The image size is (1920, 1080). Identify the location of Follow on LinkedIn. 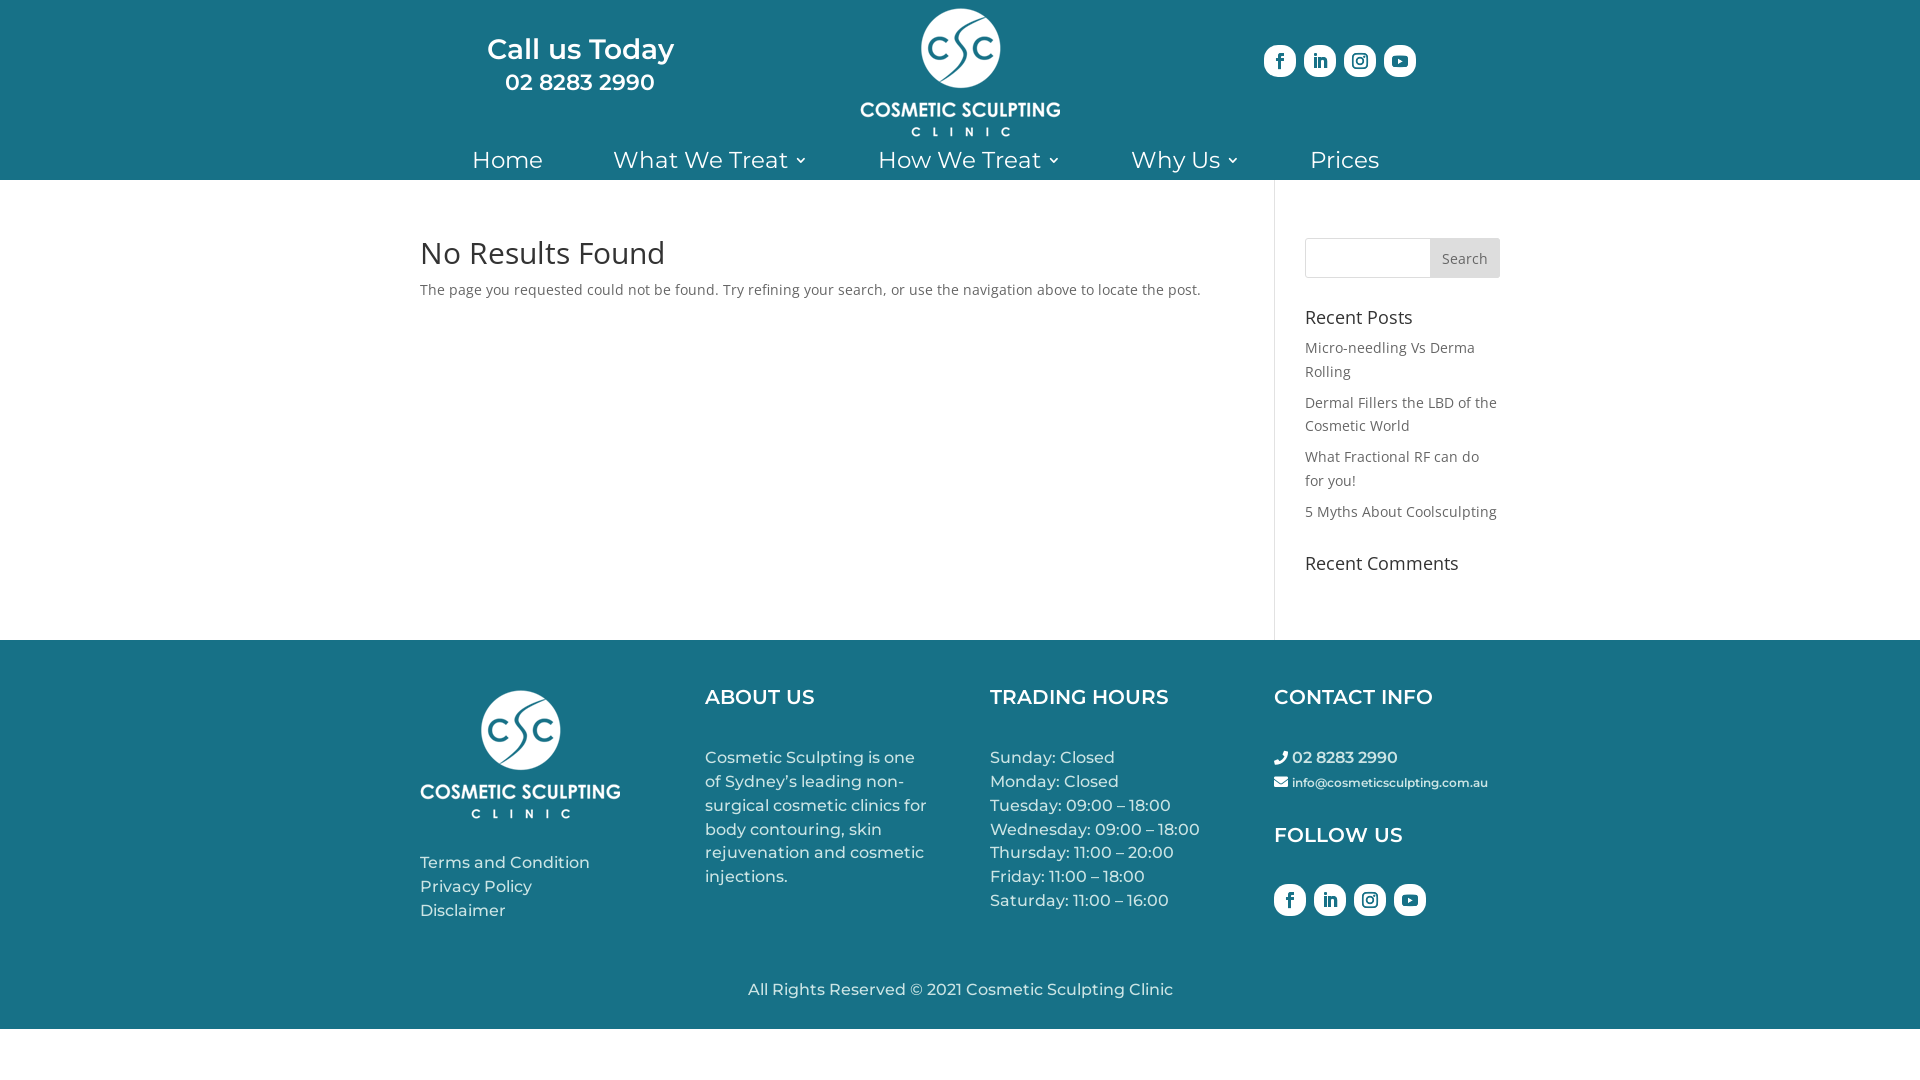
(1330, 900).